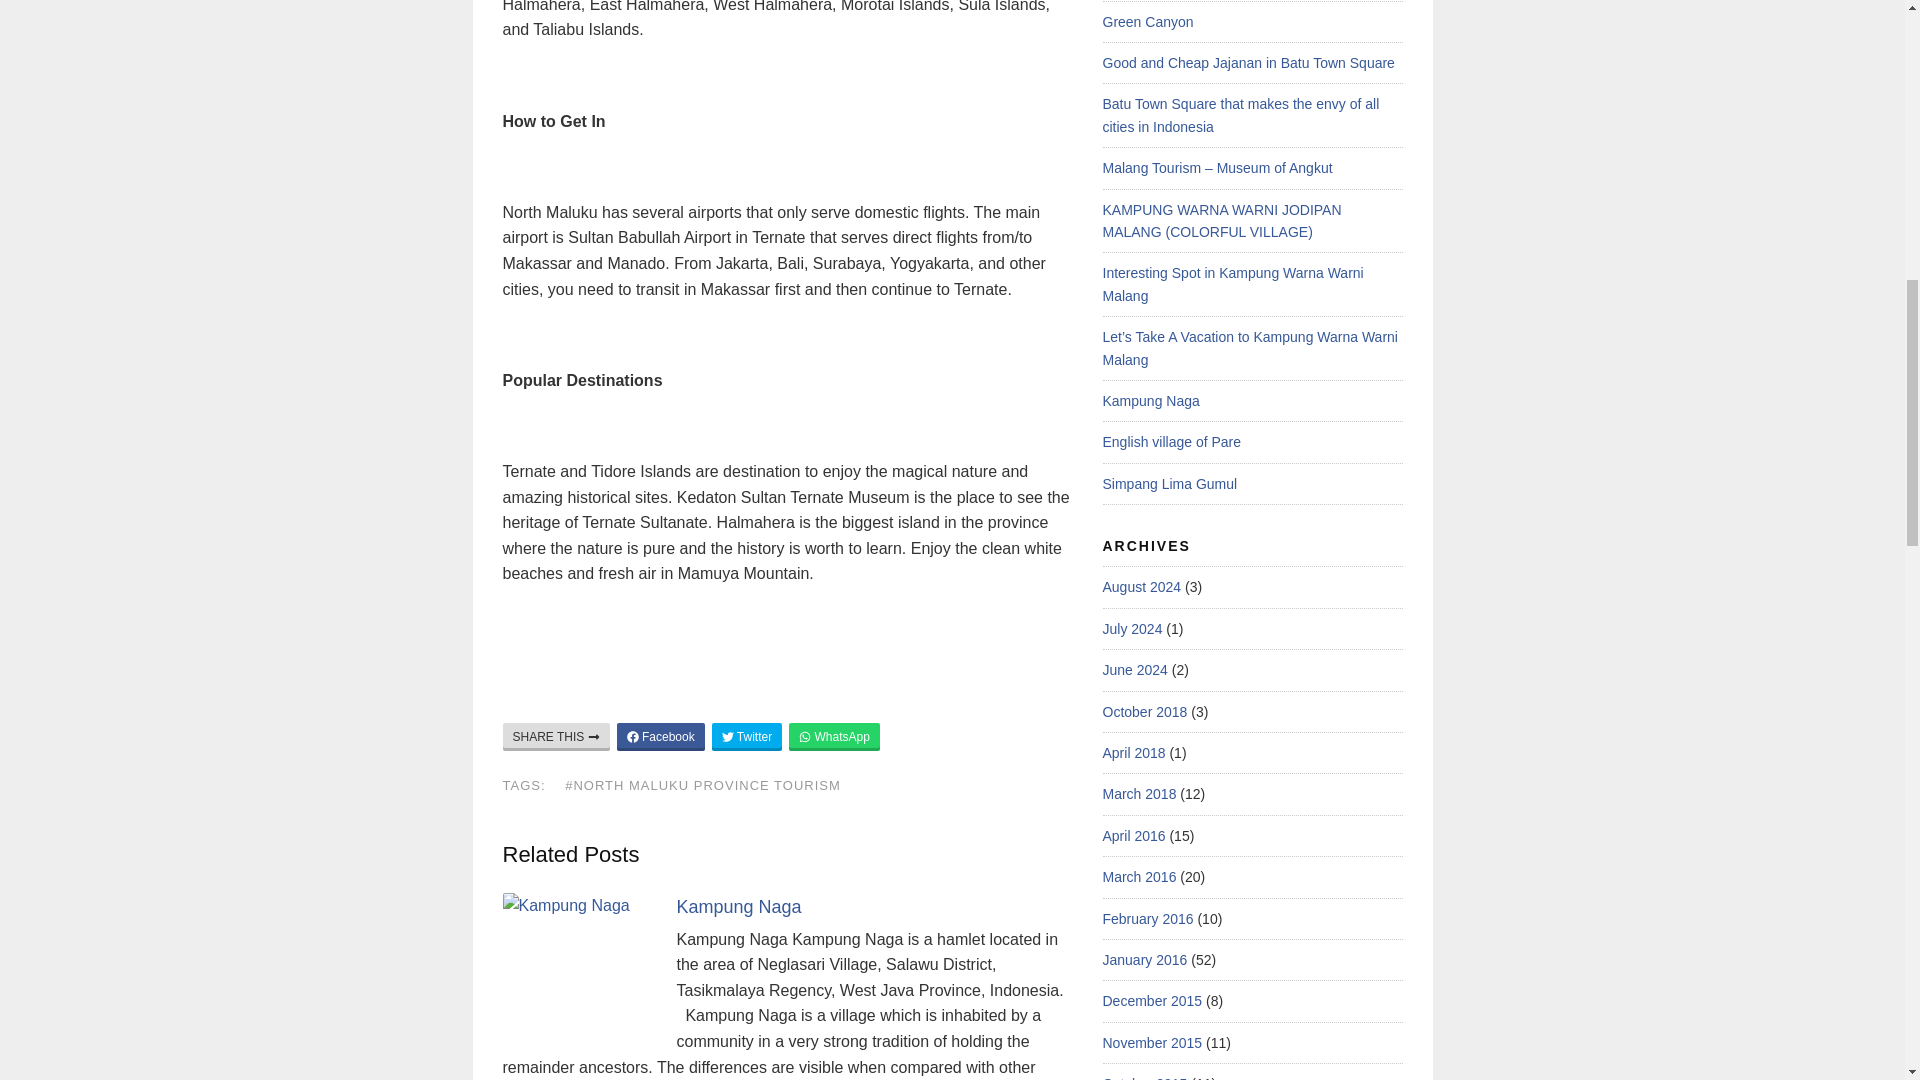 The image size is (1920, 1080). What do you see at coordinates (834, 736) in the screenshot?
I see `WhatsApp` at bounding box center [834, 736].